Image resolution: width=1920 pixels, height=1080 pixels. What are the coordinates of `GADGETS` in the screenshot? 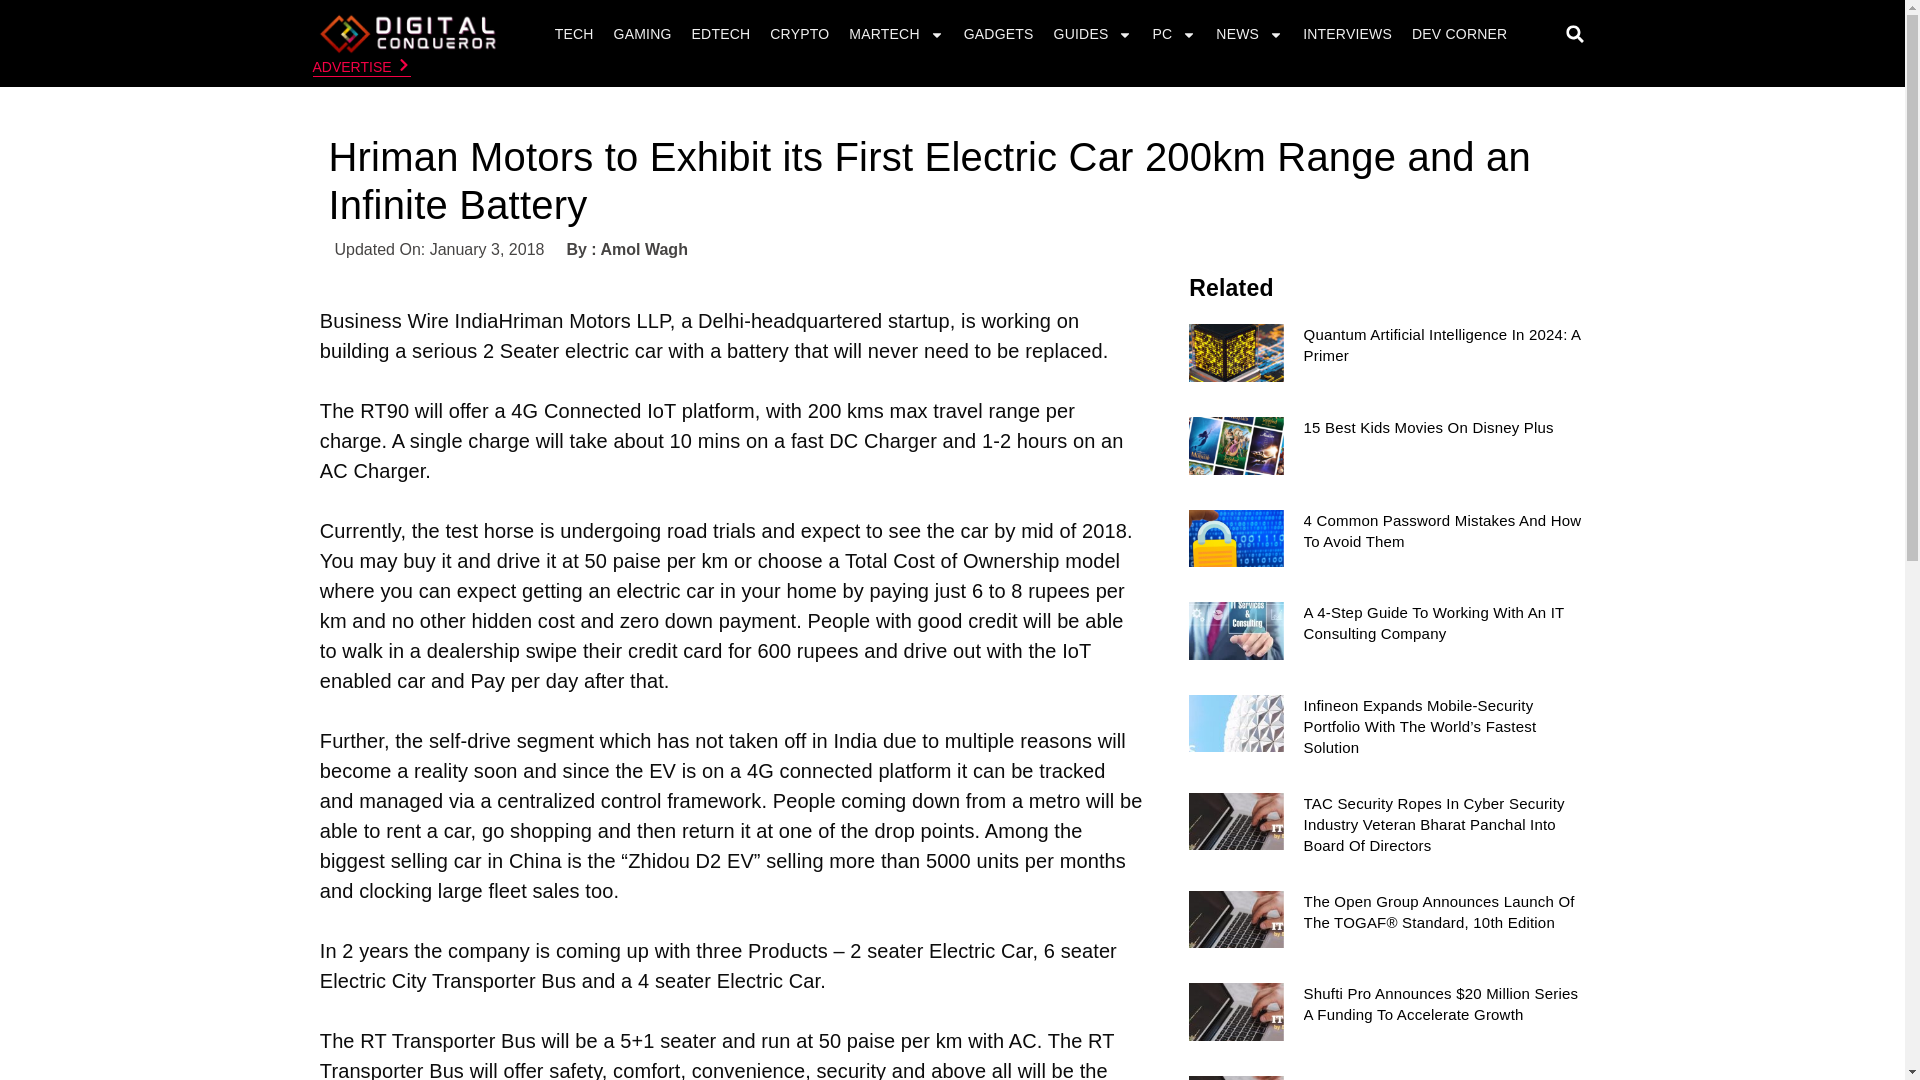 It's located at (998, 34).